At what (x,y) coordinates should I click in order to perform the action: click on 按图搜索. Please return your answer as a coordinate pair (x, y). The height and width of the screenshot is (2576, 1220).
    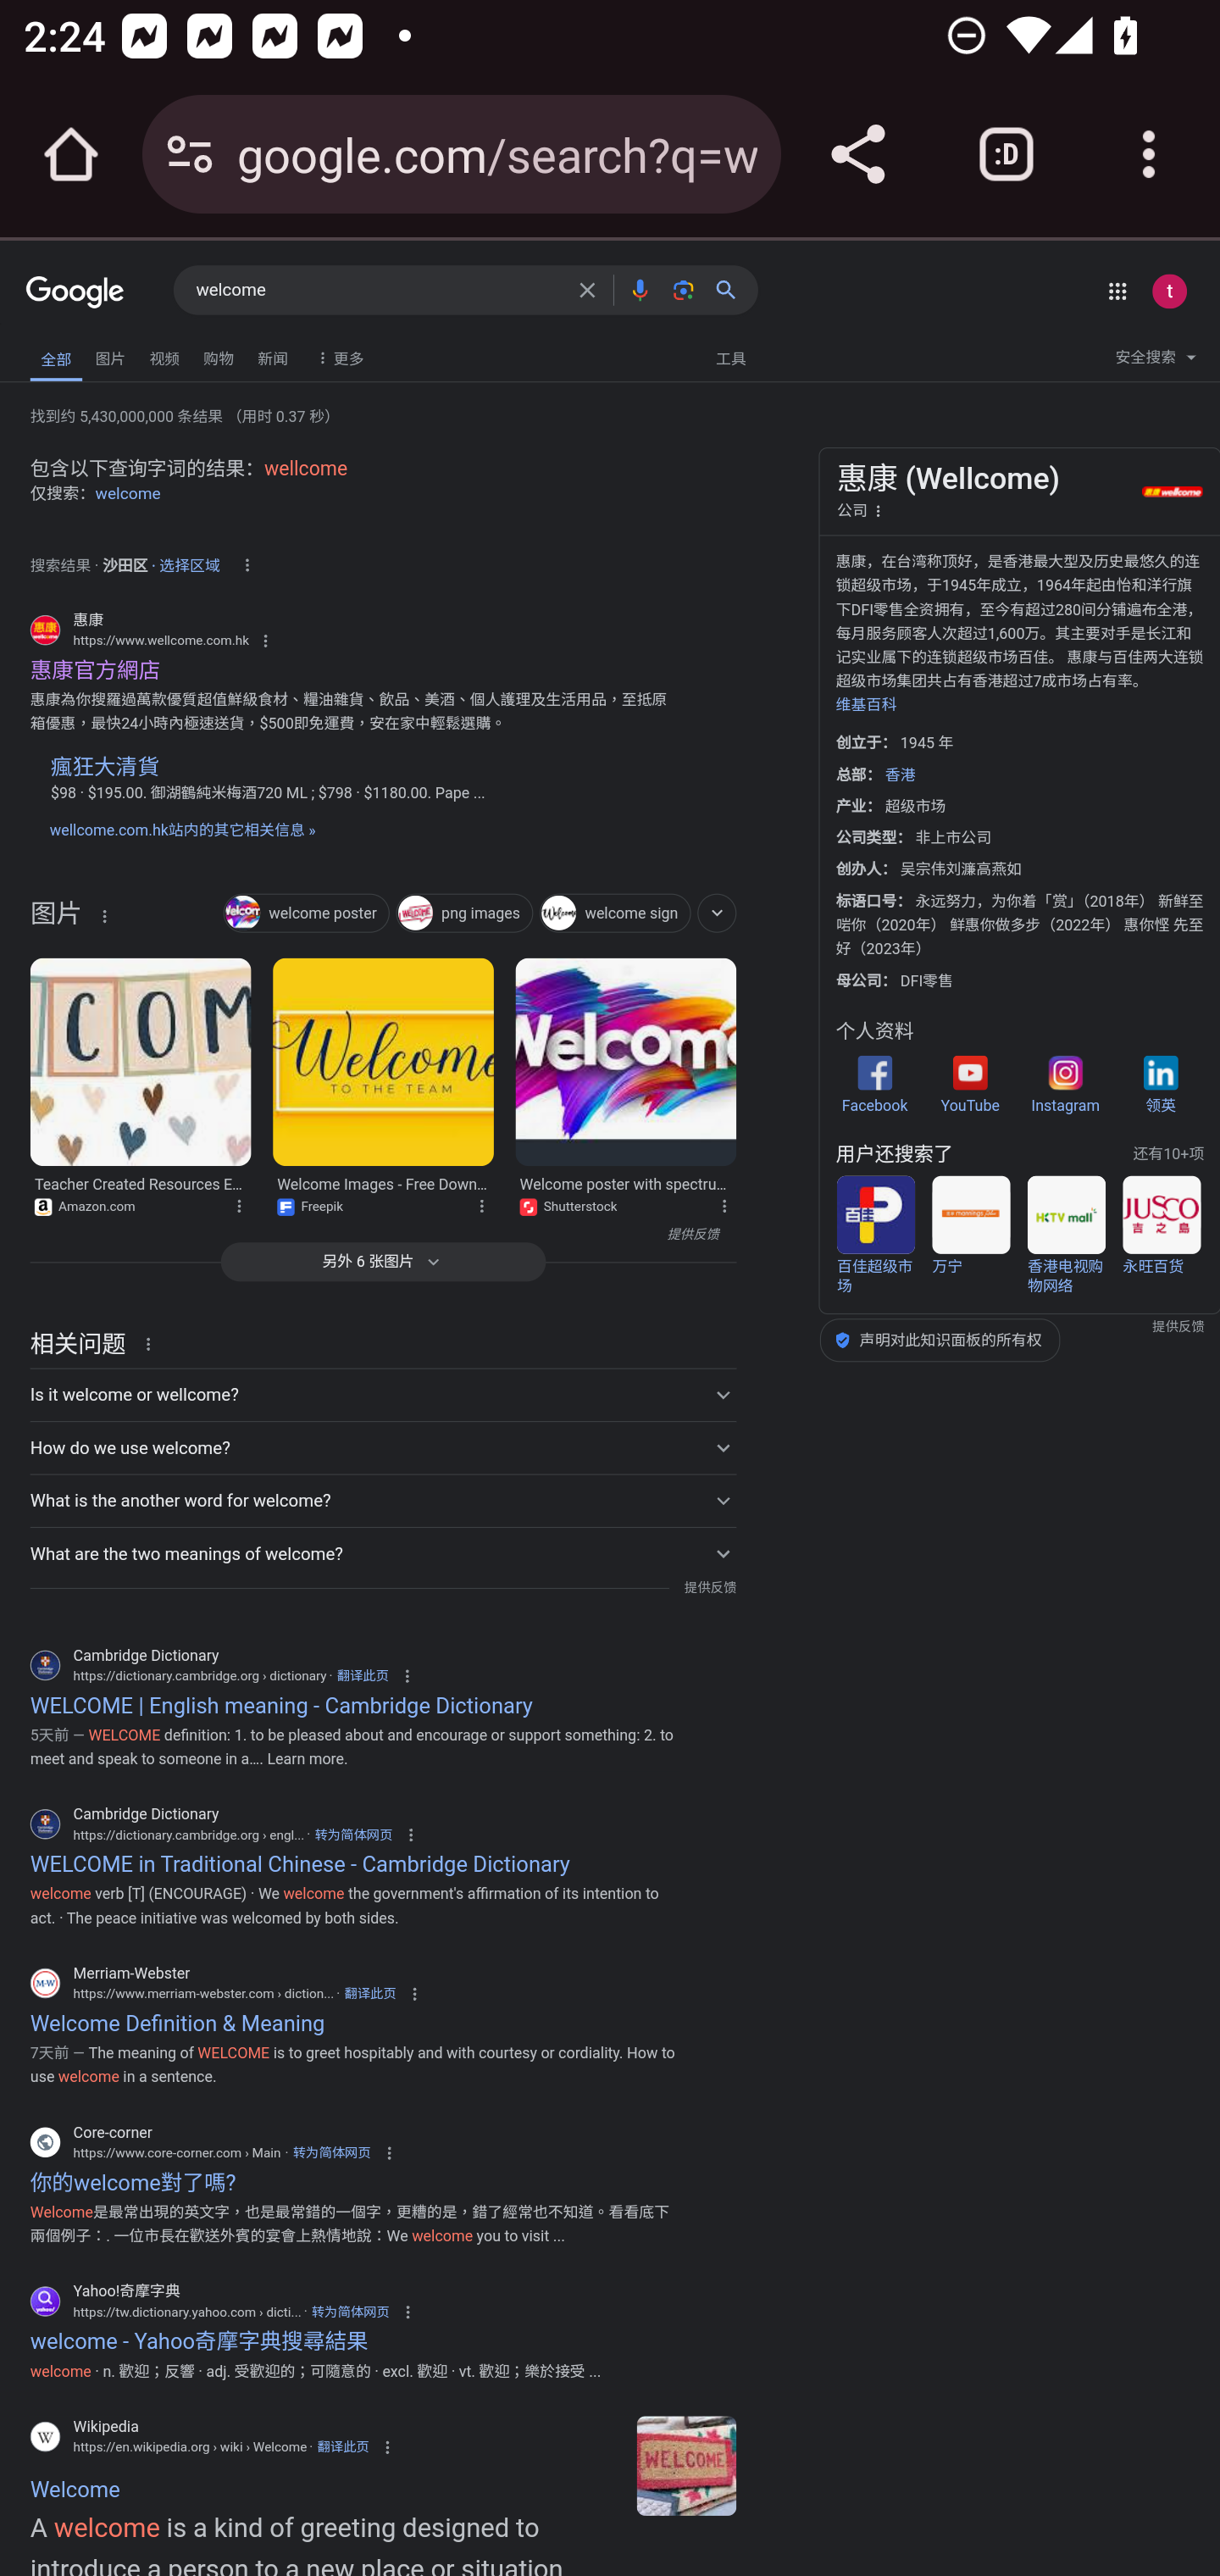
    Looking at the image, I should click on (683, 290).